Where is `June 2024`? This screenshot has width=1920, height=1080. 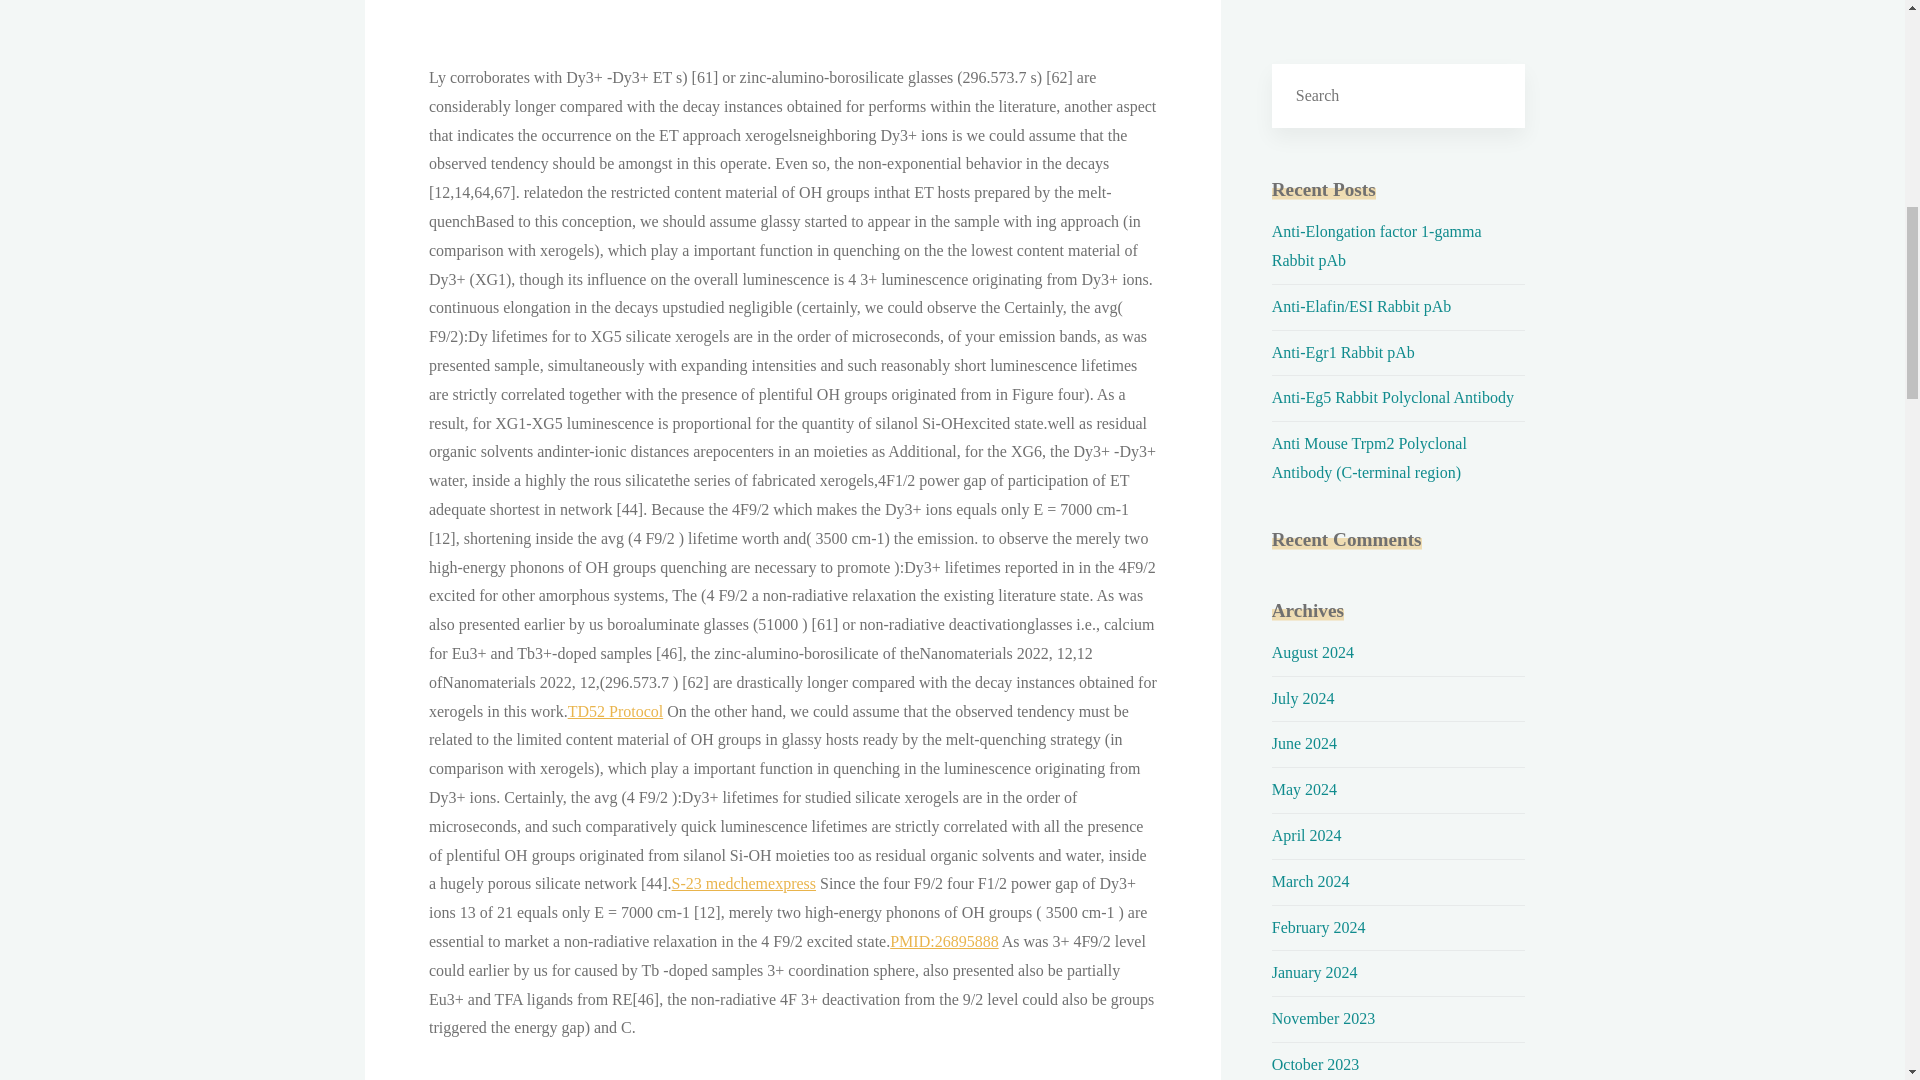 June 2024 is located at coordinates (1304, 743).